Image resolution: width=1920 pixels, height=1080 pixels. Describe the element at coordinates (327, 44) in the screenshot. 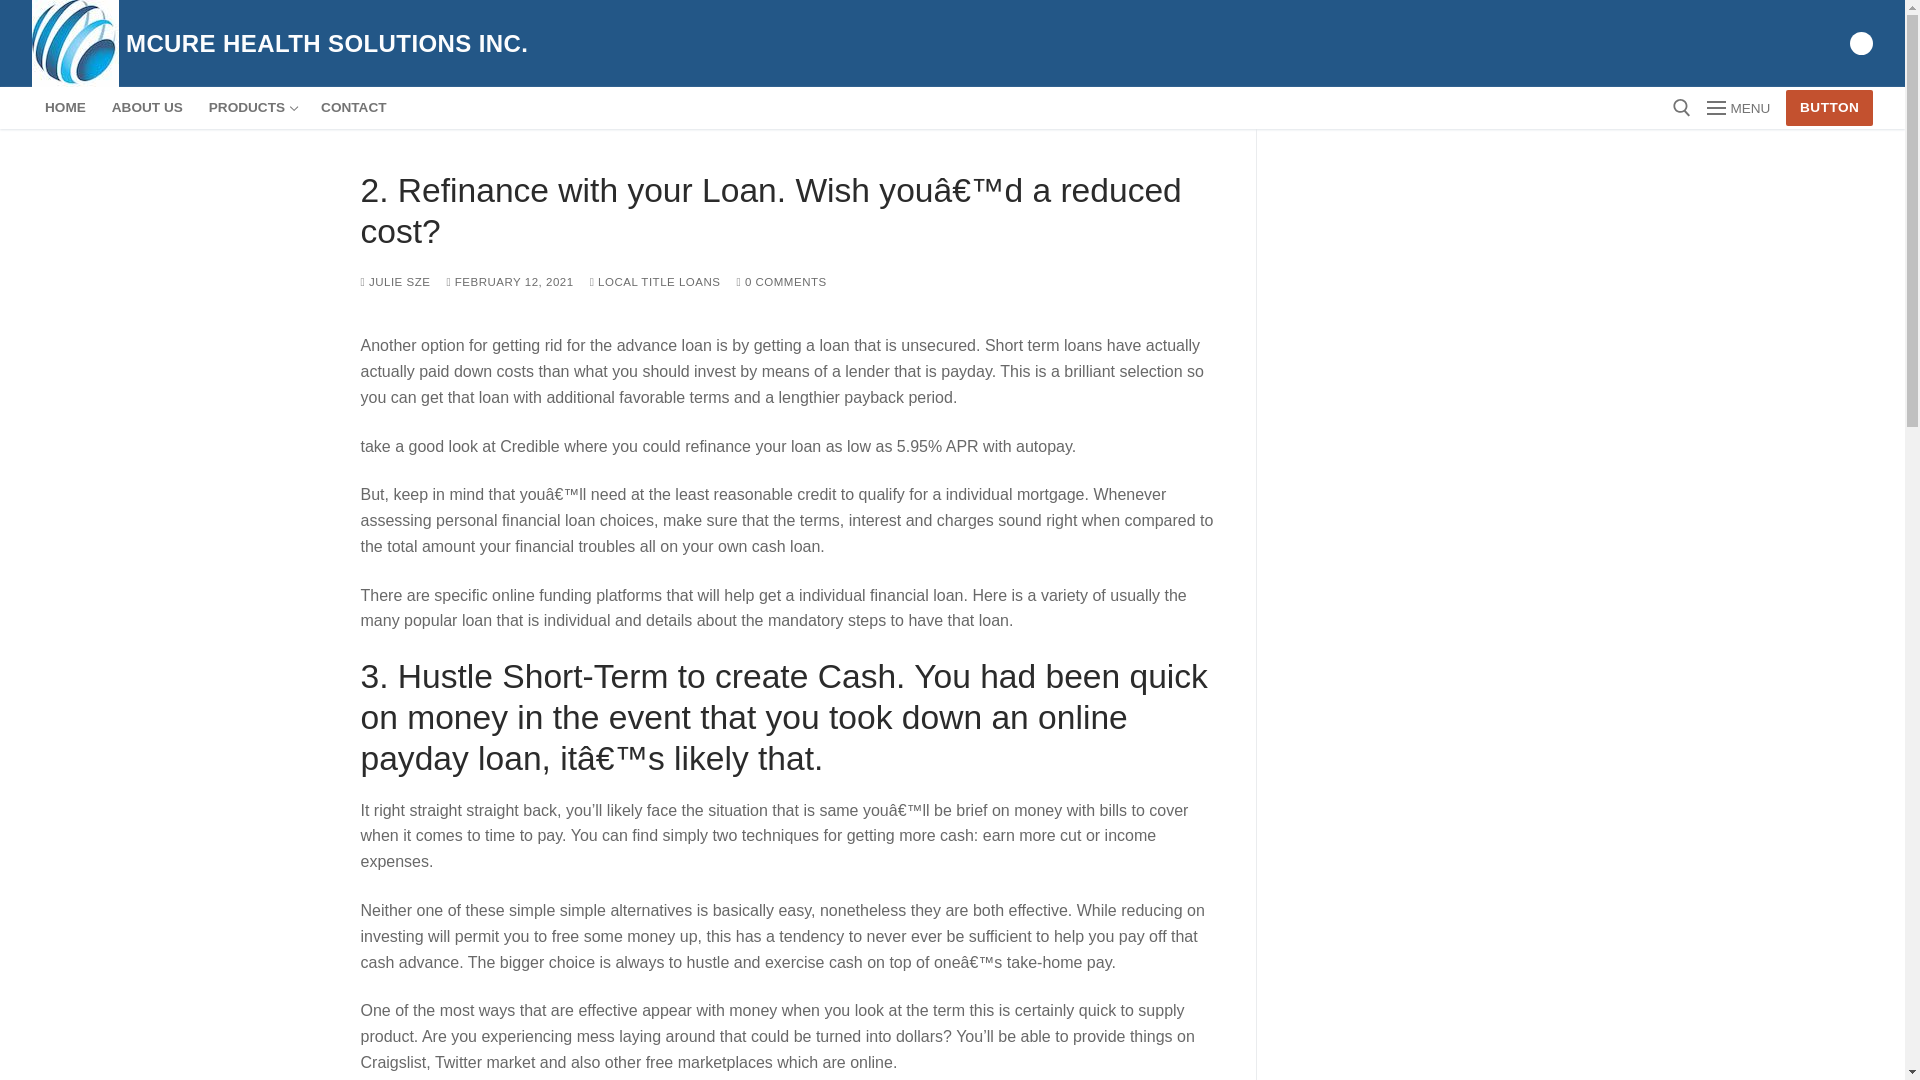

I see `MCURE HEALTH SOLUTIONS INC.` at that location.